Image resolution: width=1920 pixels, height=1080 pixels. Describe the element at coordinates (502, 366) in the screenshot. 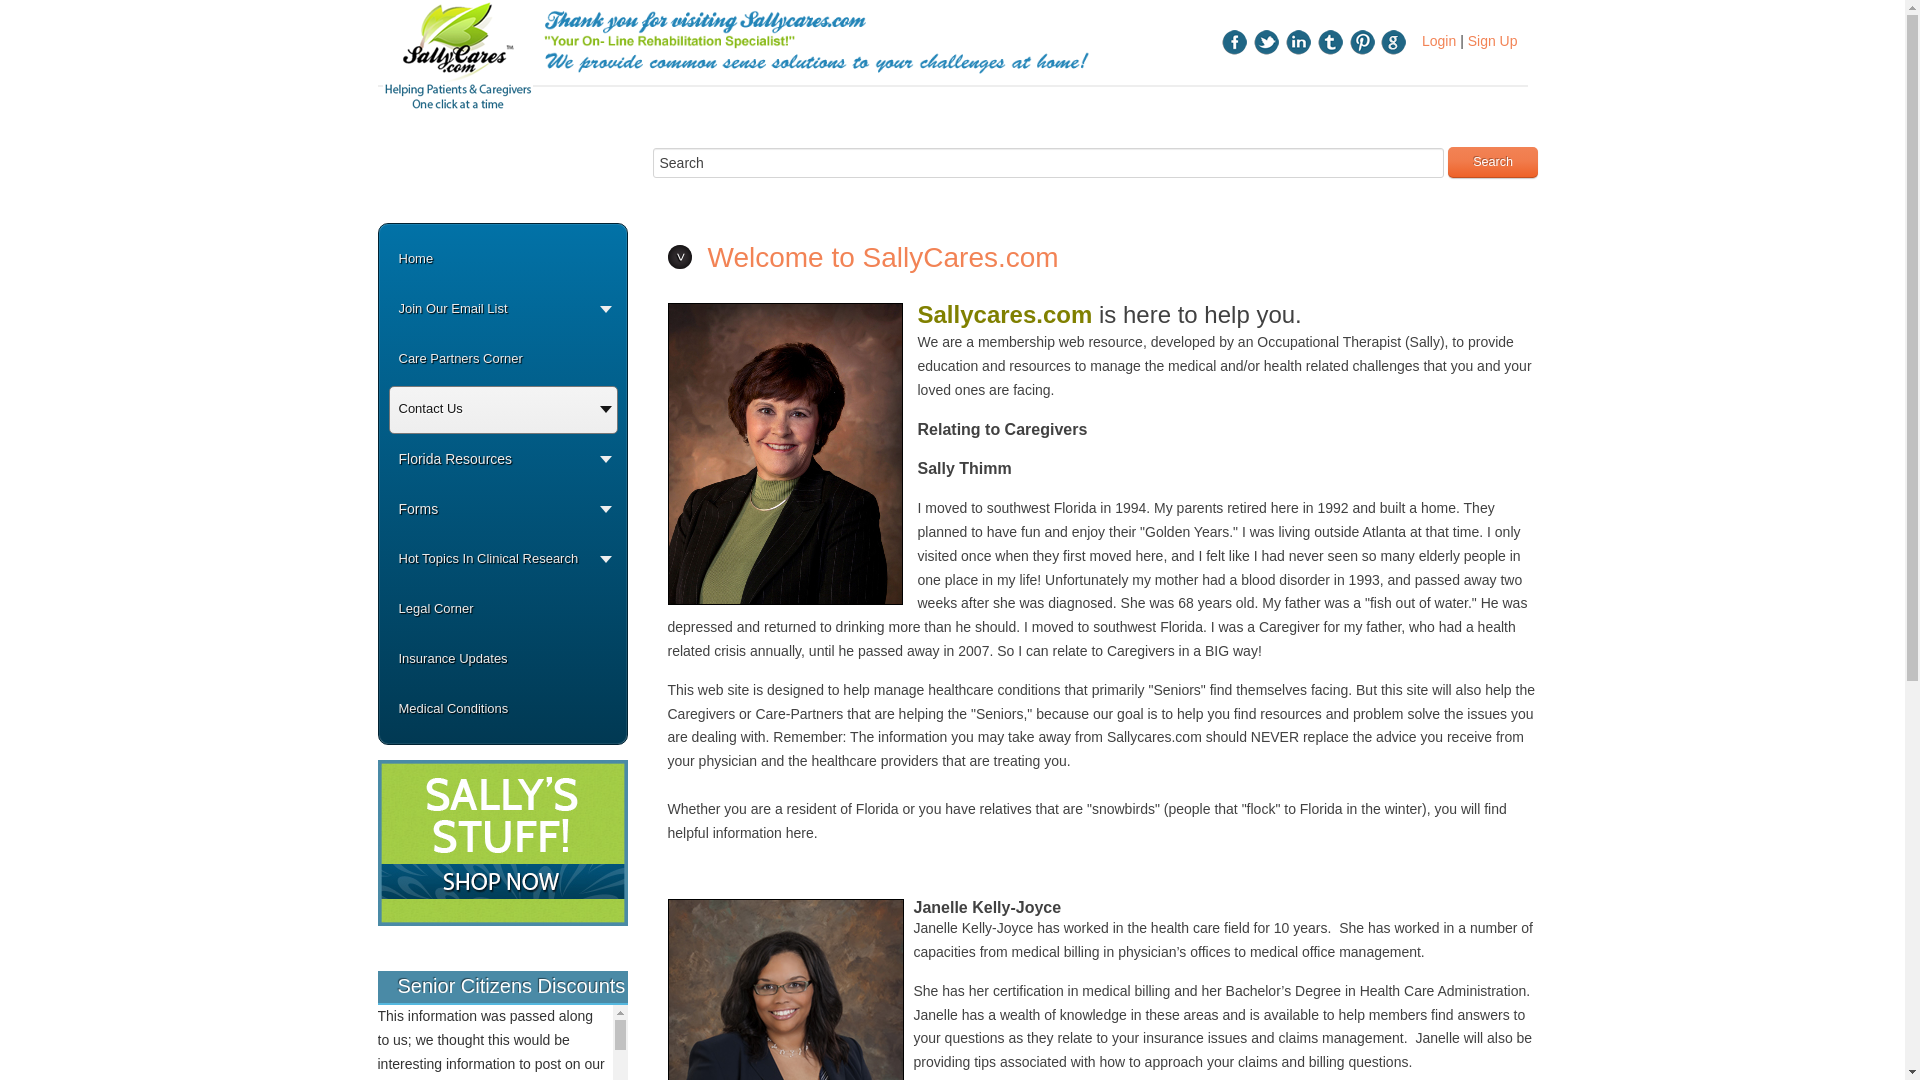

I see `Care Partners Corner` at that location.